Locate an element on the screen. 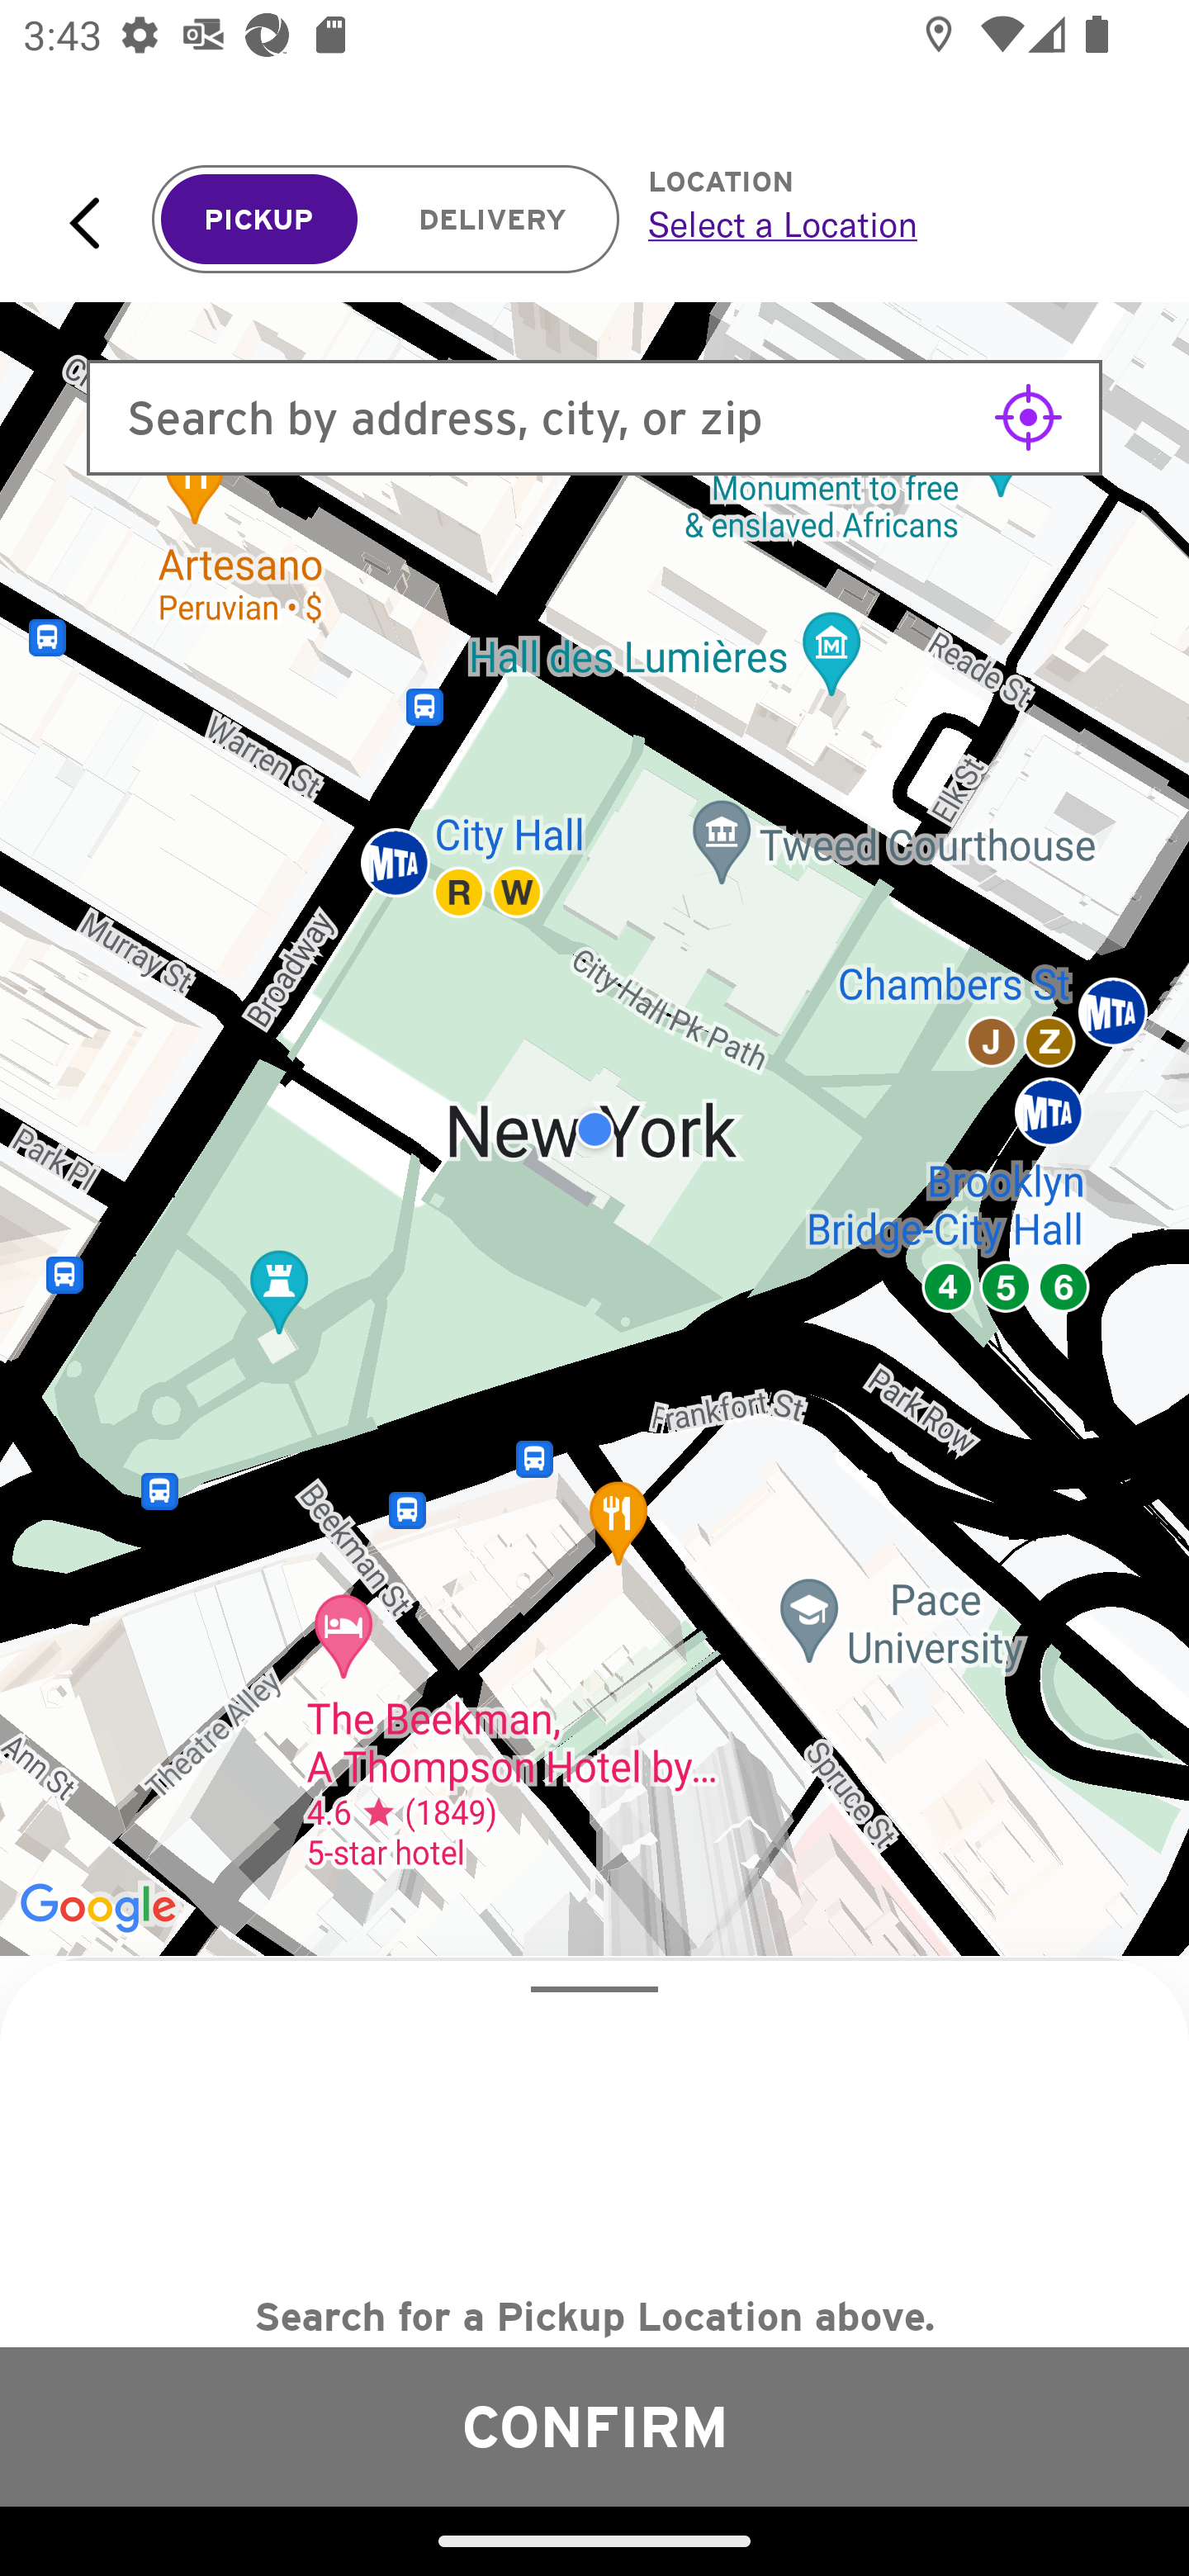 Image resolution: width=1189 pixels, height=2576 pixels. DELIVERY is located at coordinates (492, 220).